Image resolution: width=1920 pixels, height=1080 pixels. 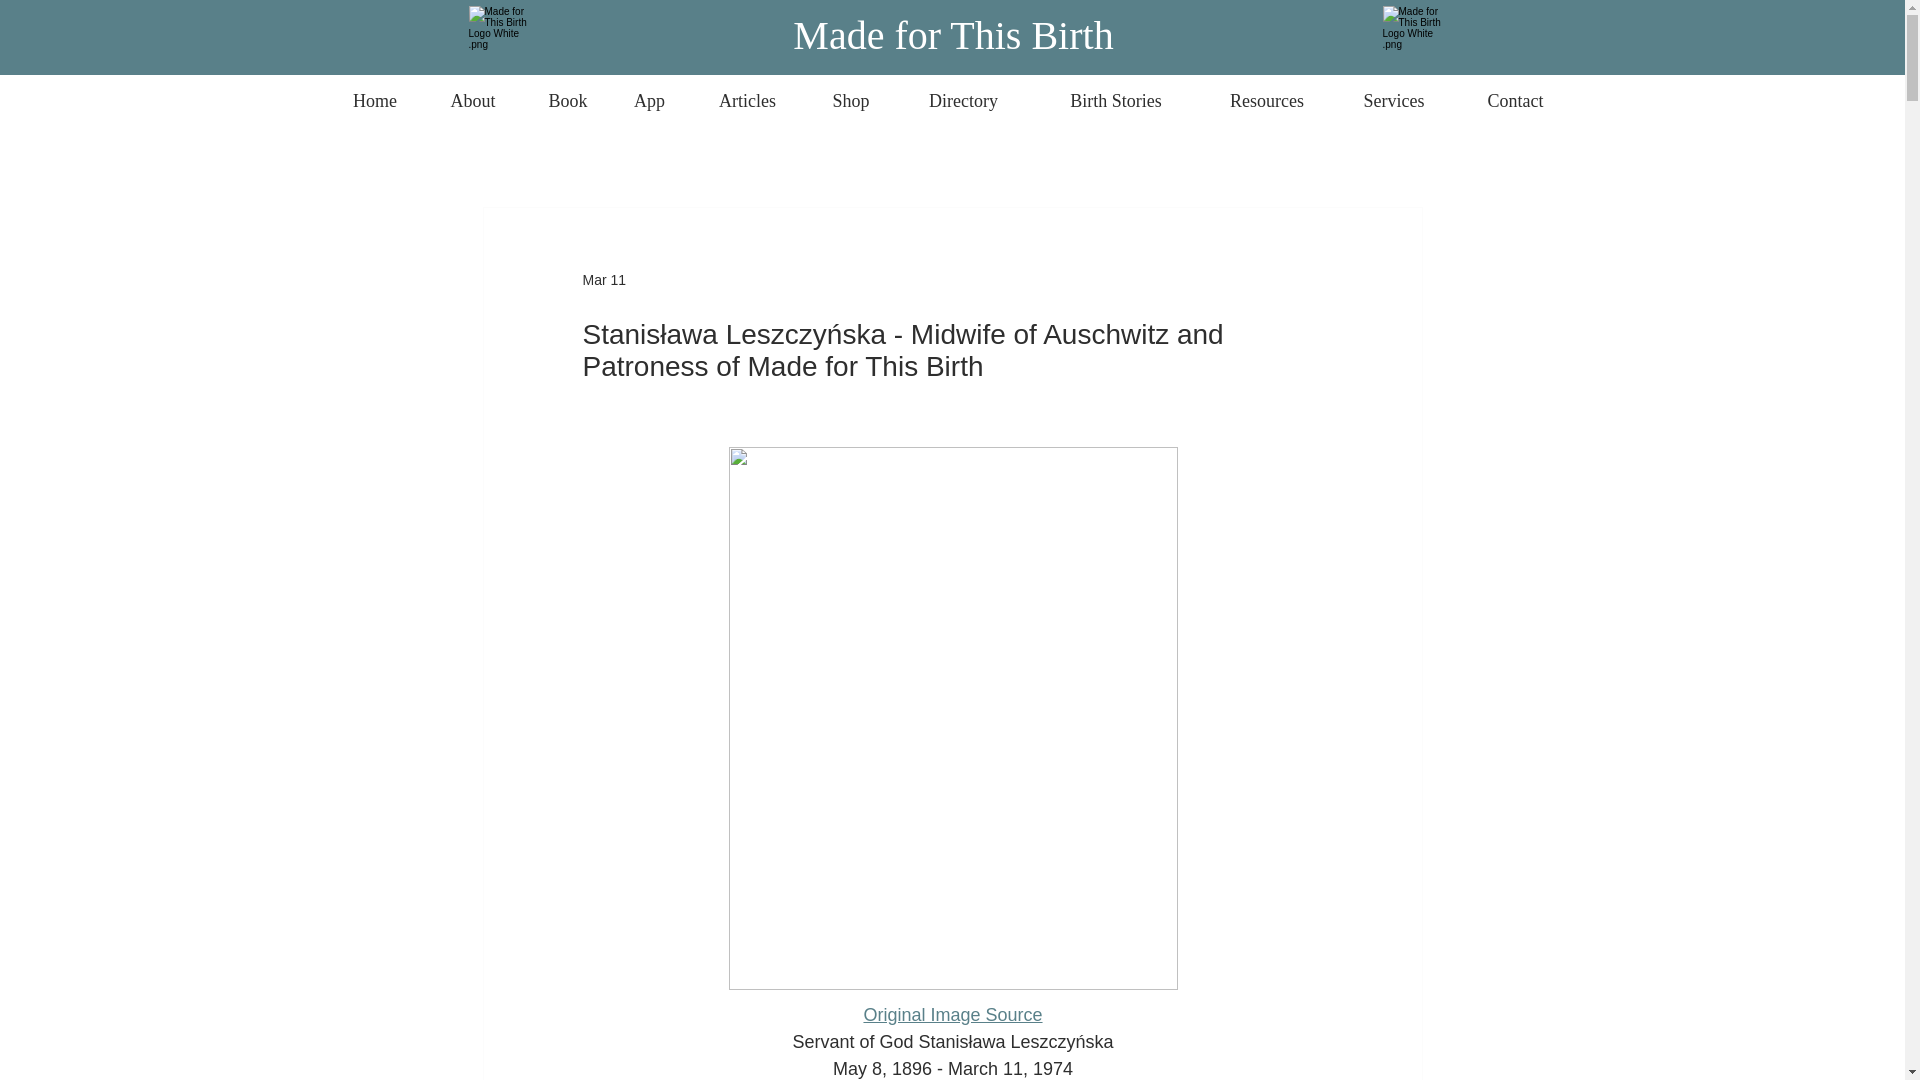 I want to click on Contact, so click(x=1514, y=92).